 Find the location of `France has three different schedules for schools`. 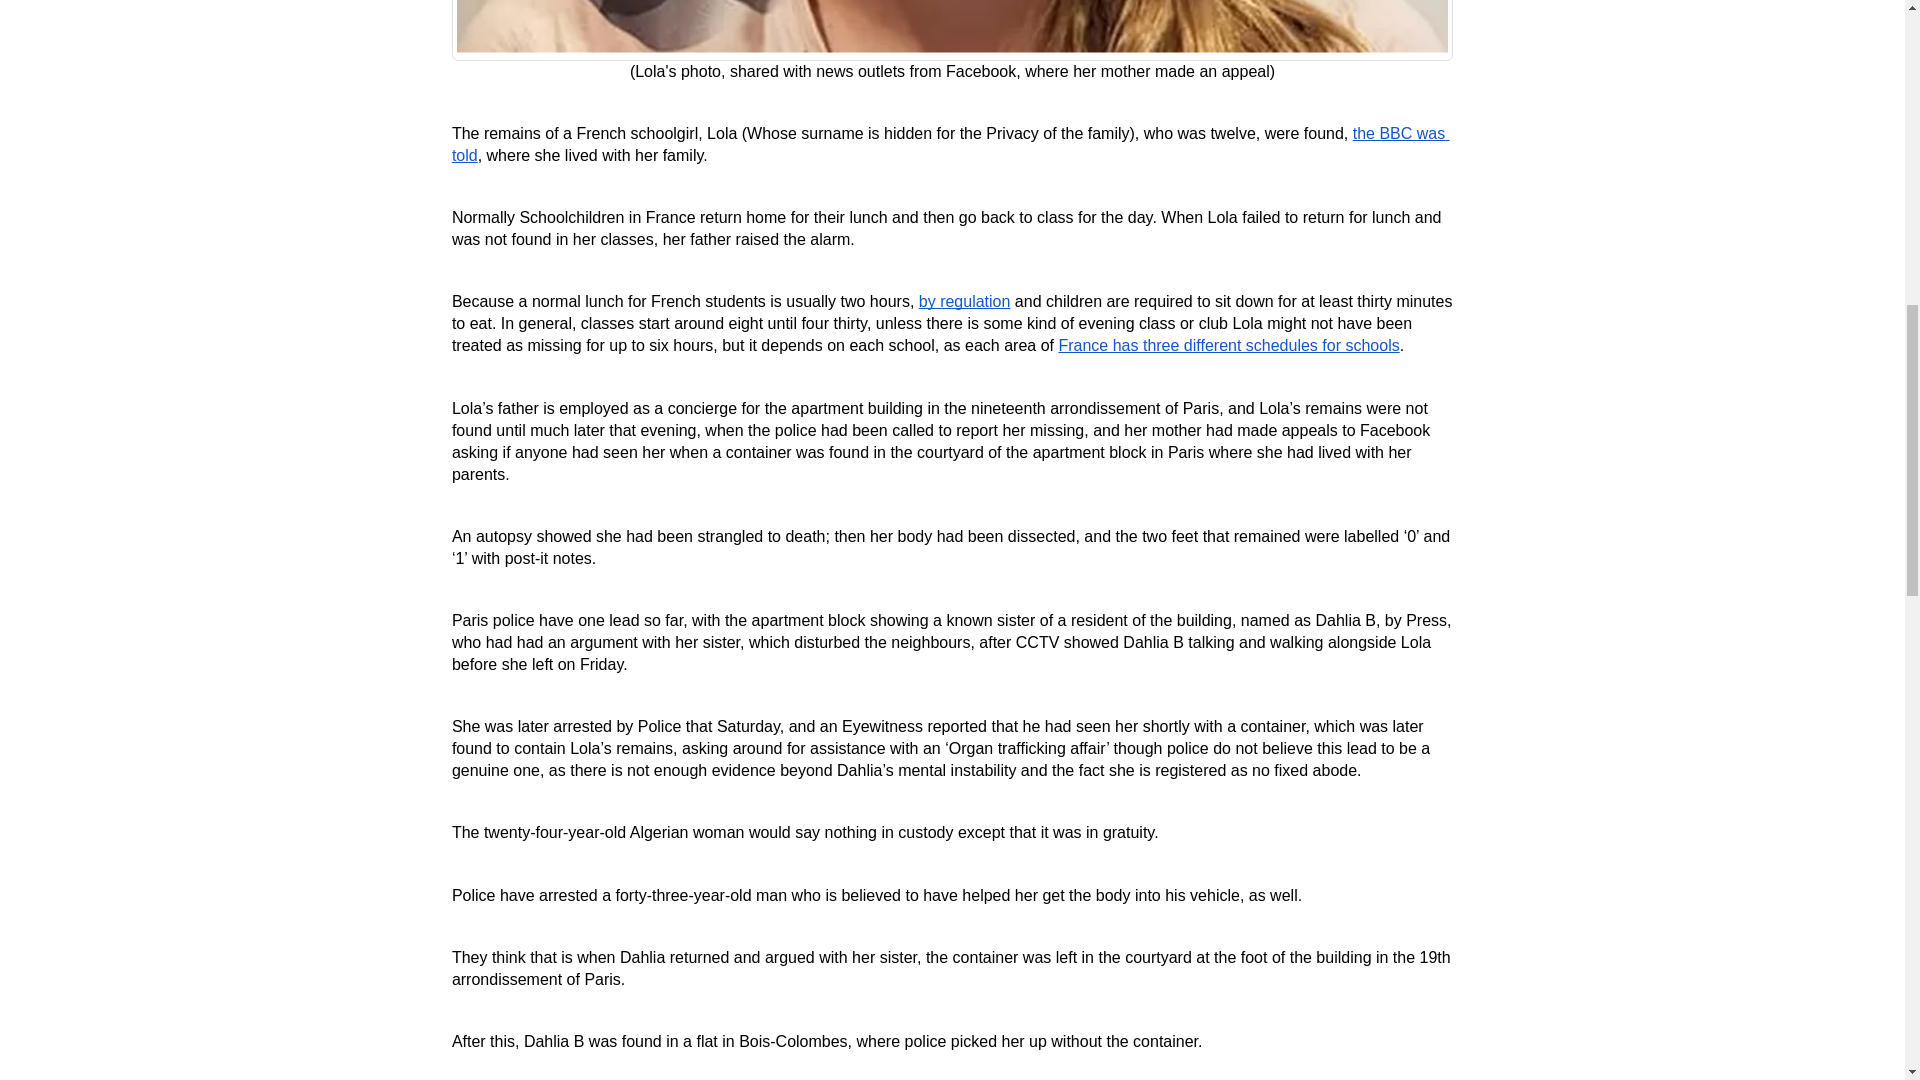

France has three different schedules for schools is located at coordinates (1228, 346).